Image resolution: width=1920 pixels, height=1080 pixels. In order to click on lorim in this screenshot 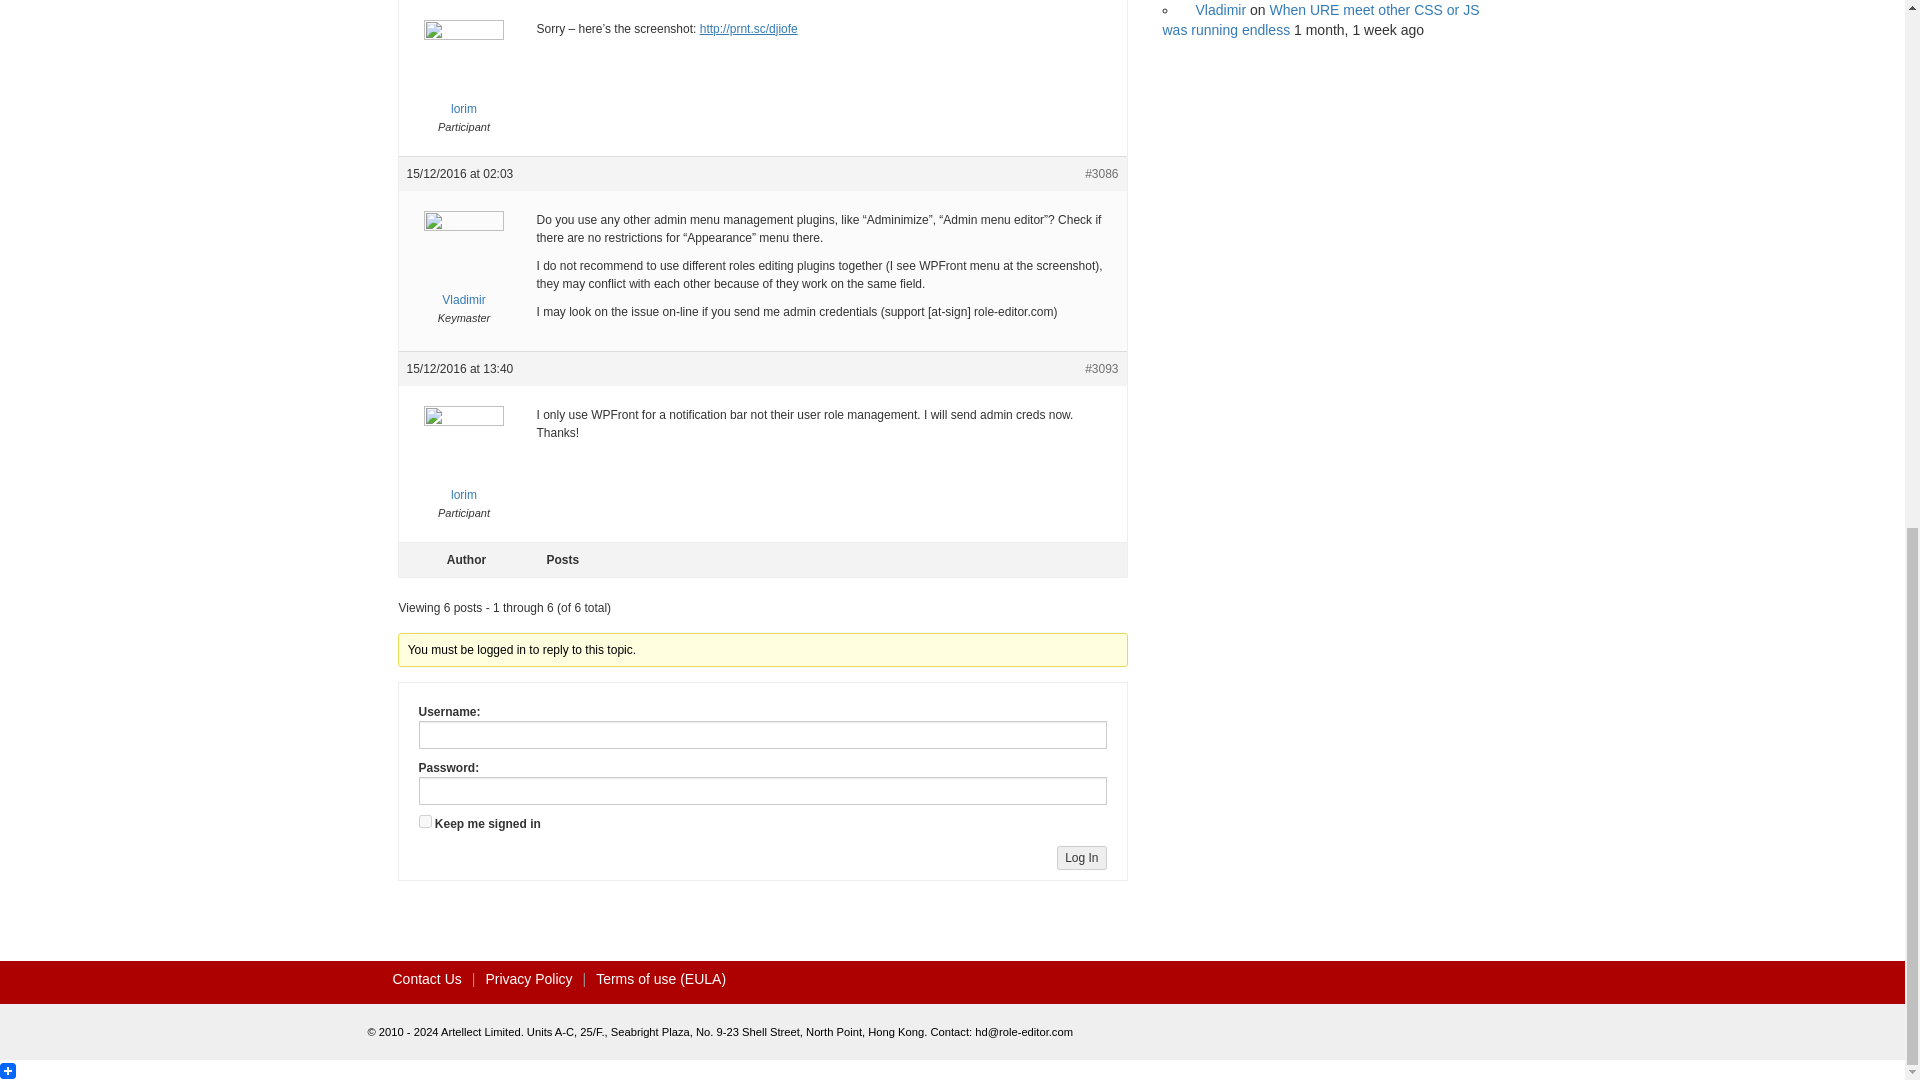, I will do `click(462, 468)`.